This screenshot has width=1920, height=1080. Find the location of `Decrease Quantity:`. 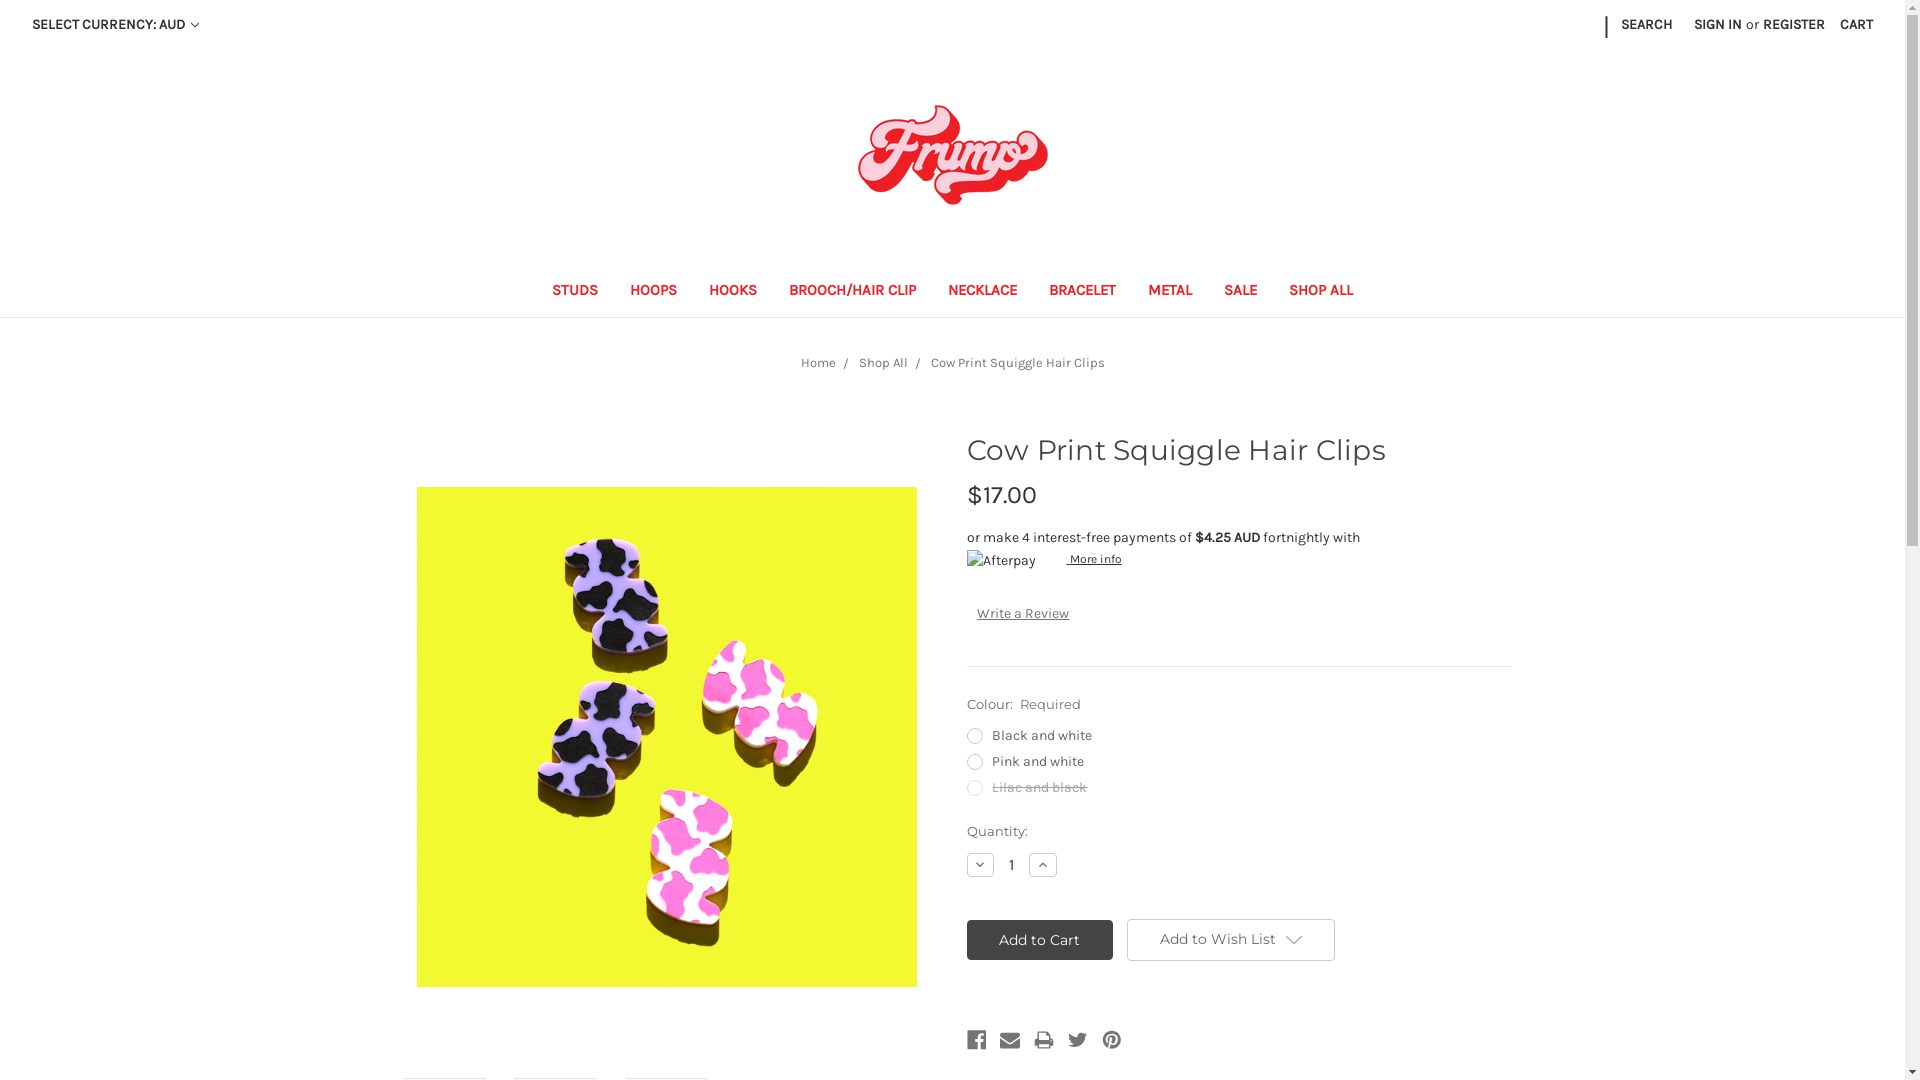

Decrease Quantity: is located at coordinates (980, 865).